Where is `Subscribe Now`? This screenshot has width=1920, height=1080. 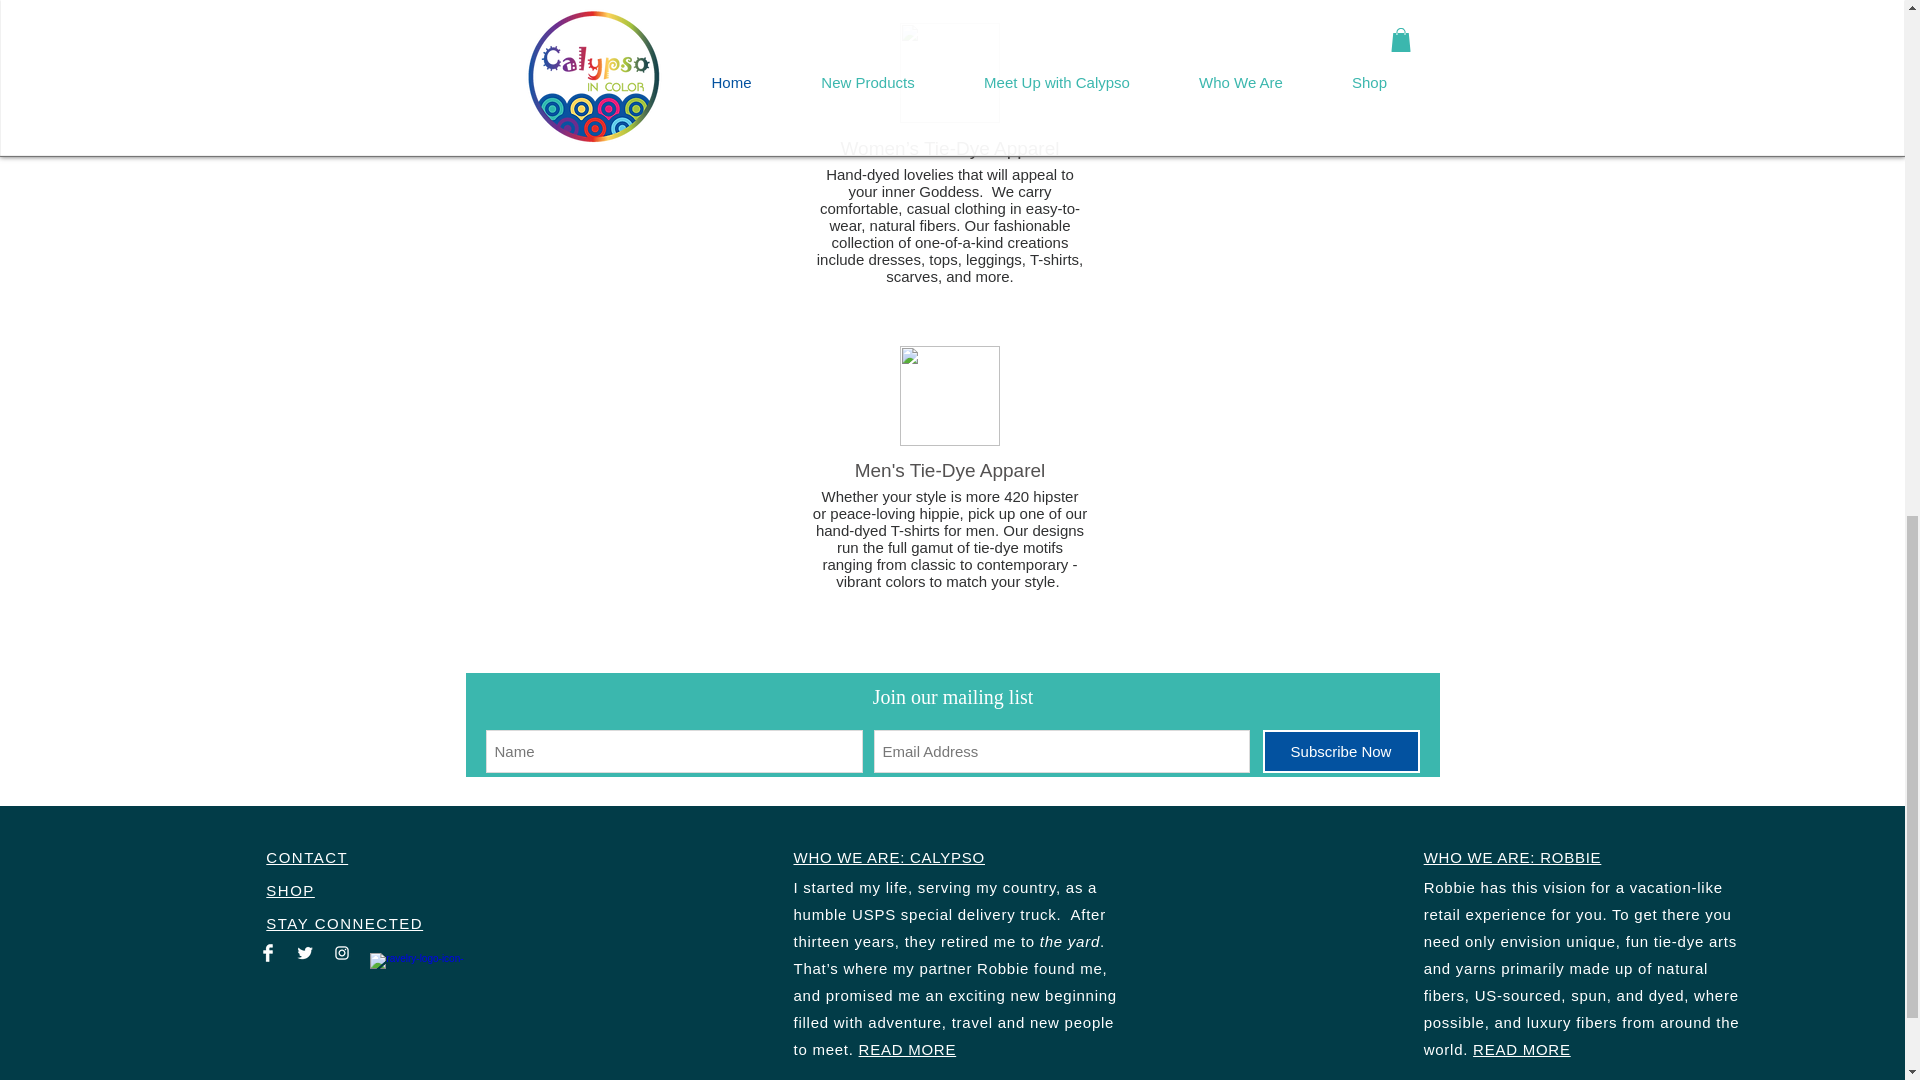 Subscribe Now is located at coordinates (1340, 752).